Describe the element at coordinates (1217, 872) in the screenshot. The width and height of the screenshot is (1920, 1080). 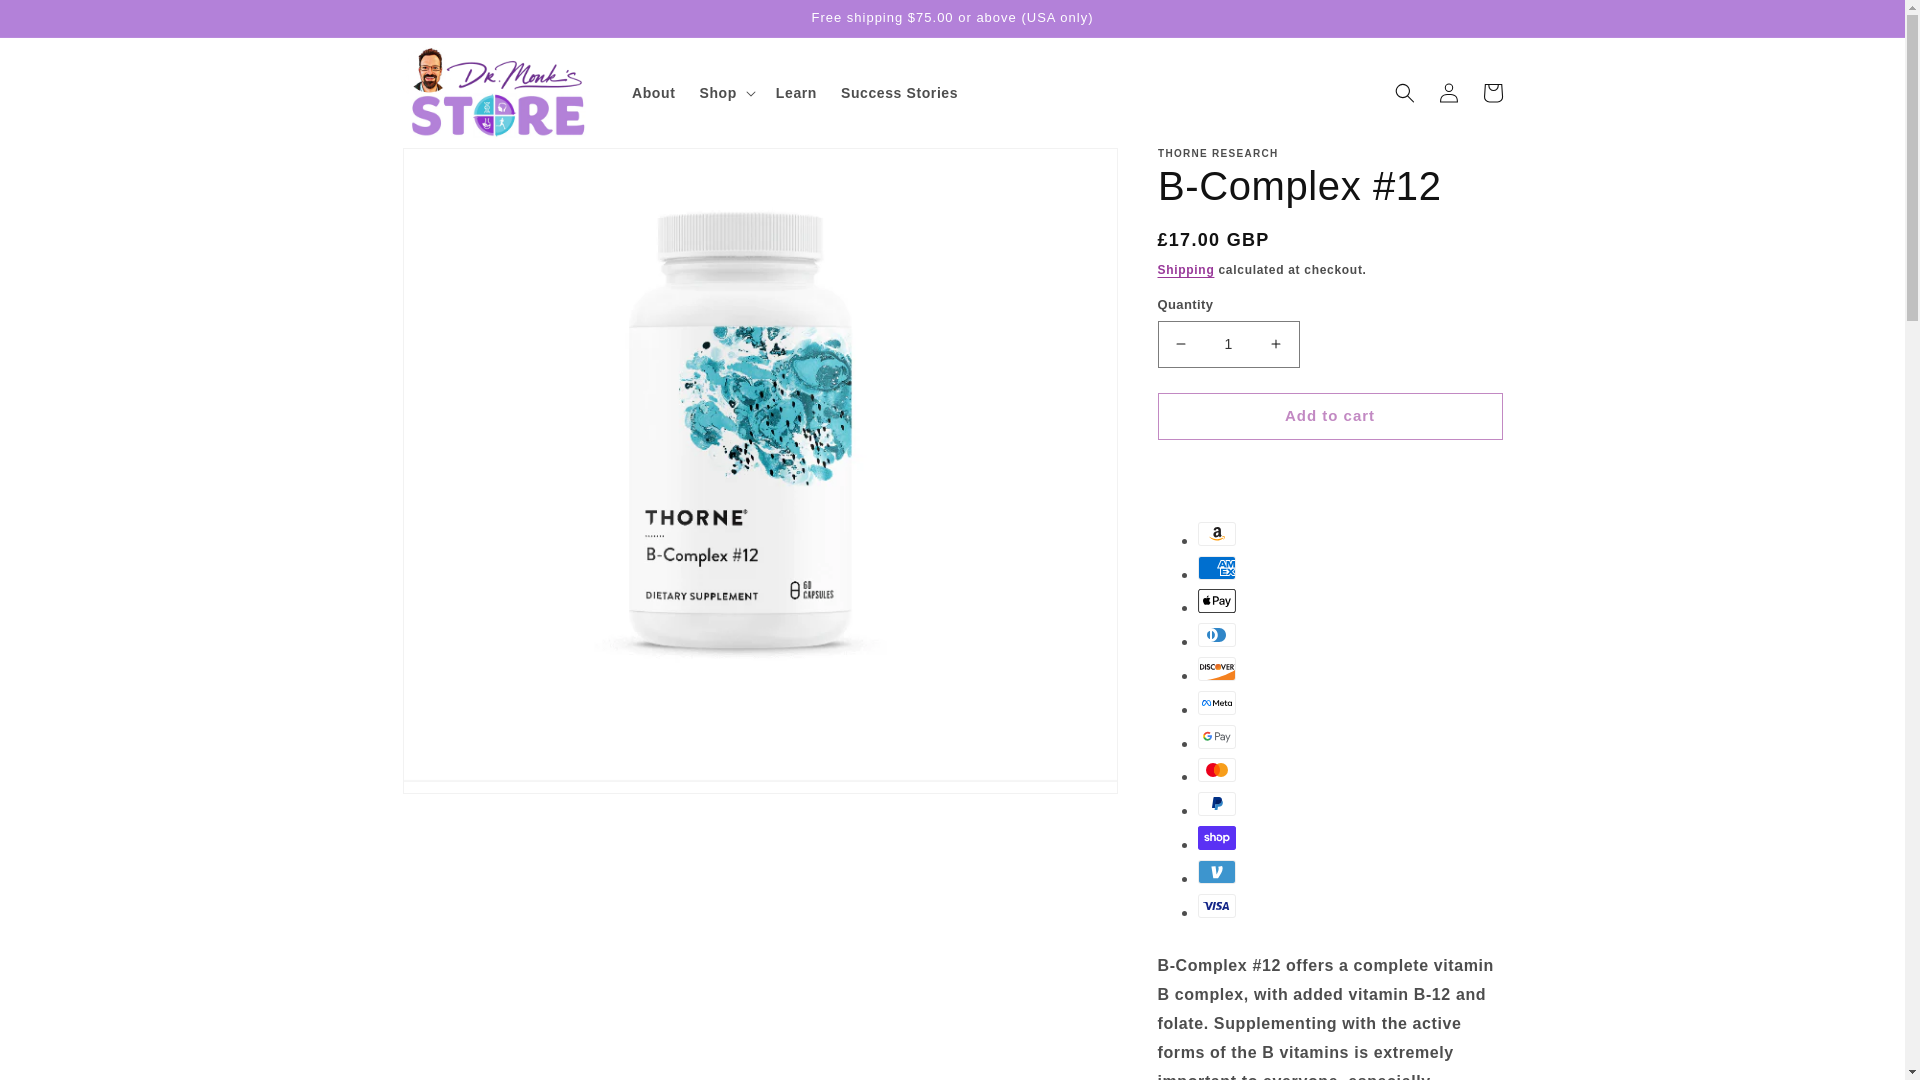
I see `Venmo` at that location.